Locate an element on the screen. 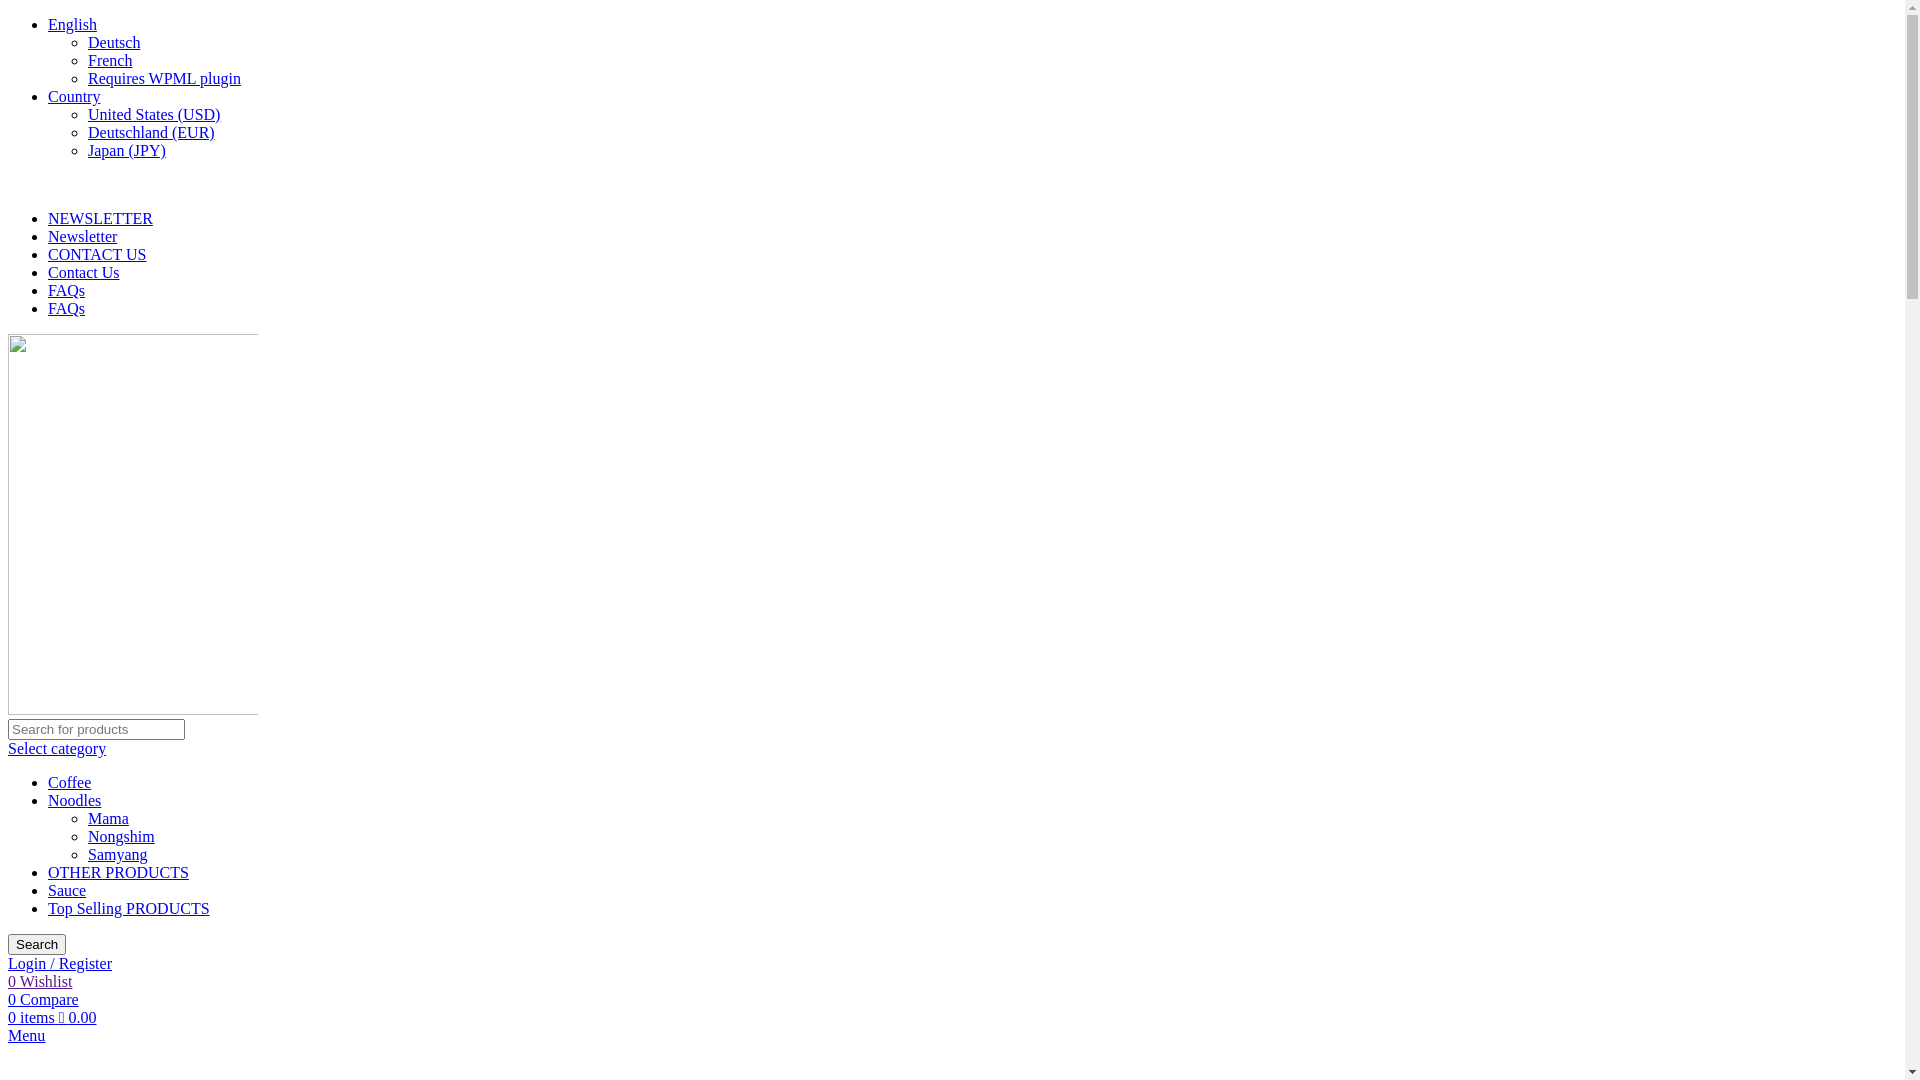  Login / Register is located at coordinates (60, 964).